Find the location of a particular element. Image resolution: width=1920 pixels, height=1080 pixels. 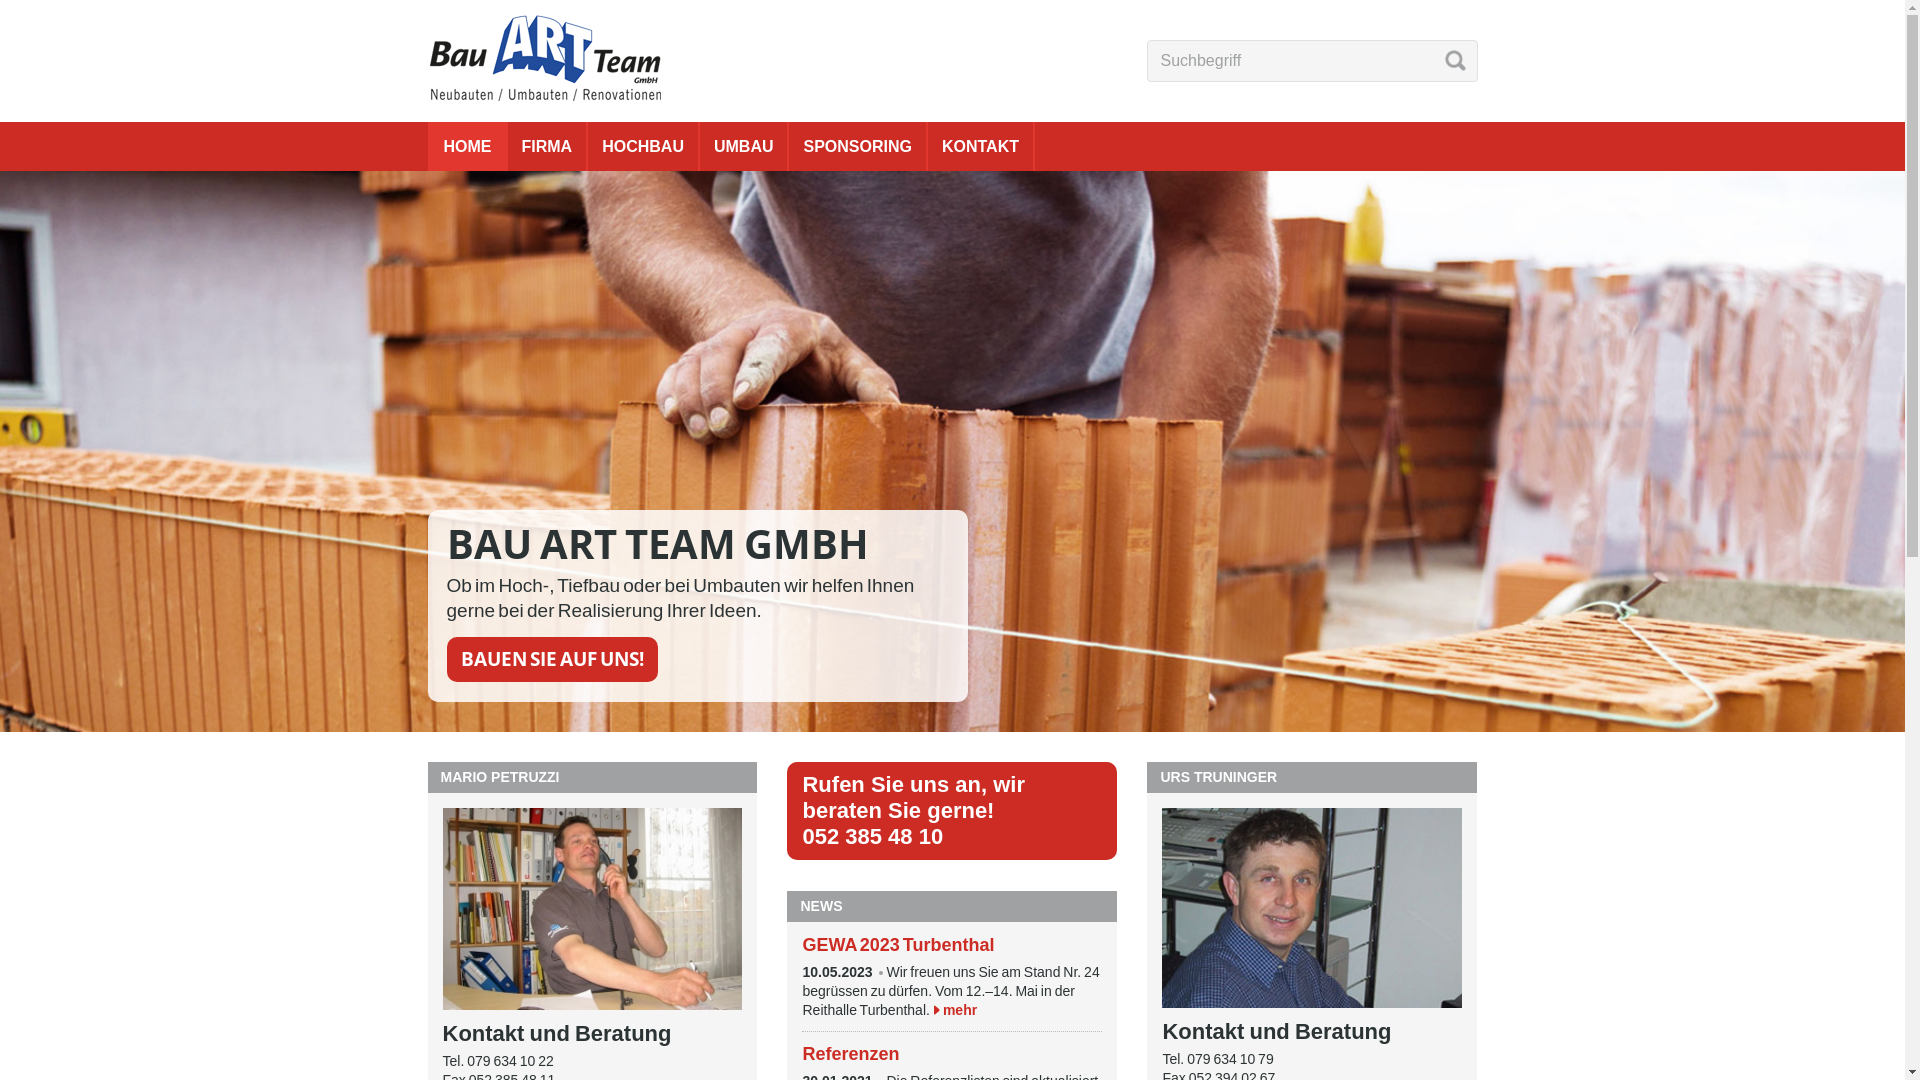

HOME is located at coordinates (468, 146).